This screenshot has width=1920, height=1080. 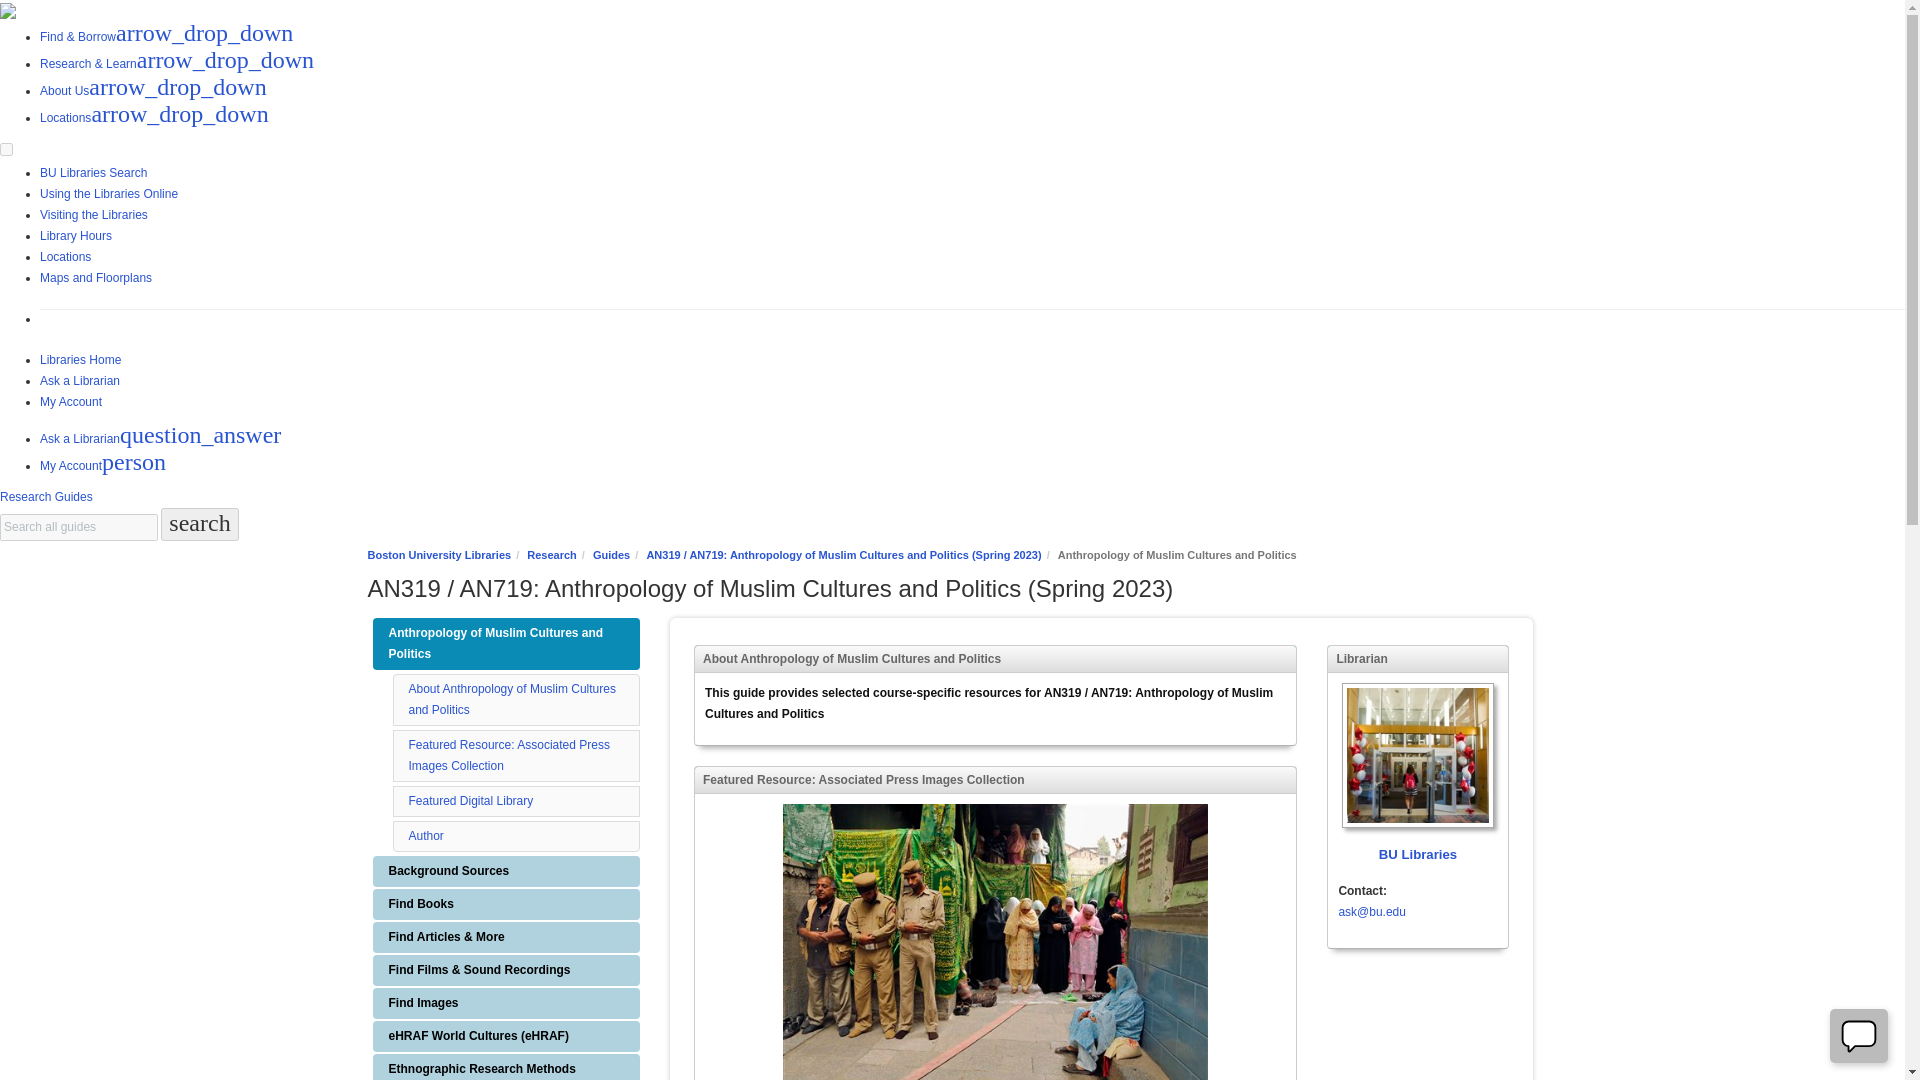 I want to click on Background Sources, so click(x=506, y=871).